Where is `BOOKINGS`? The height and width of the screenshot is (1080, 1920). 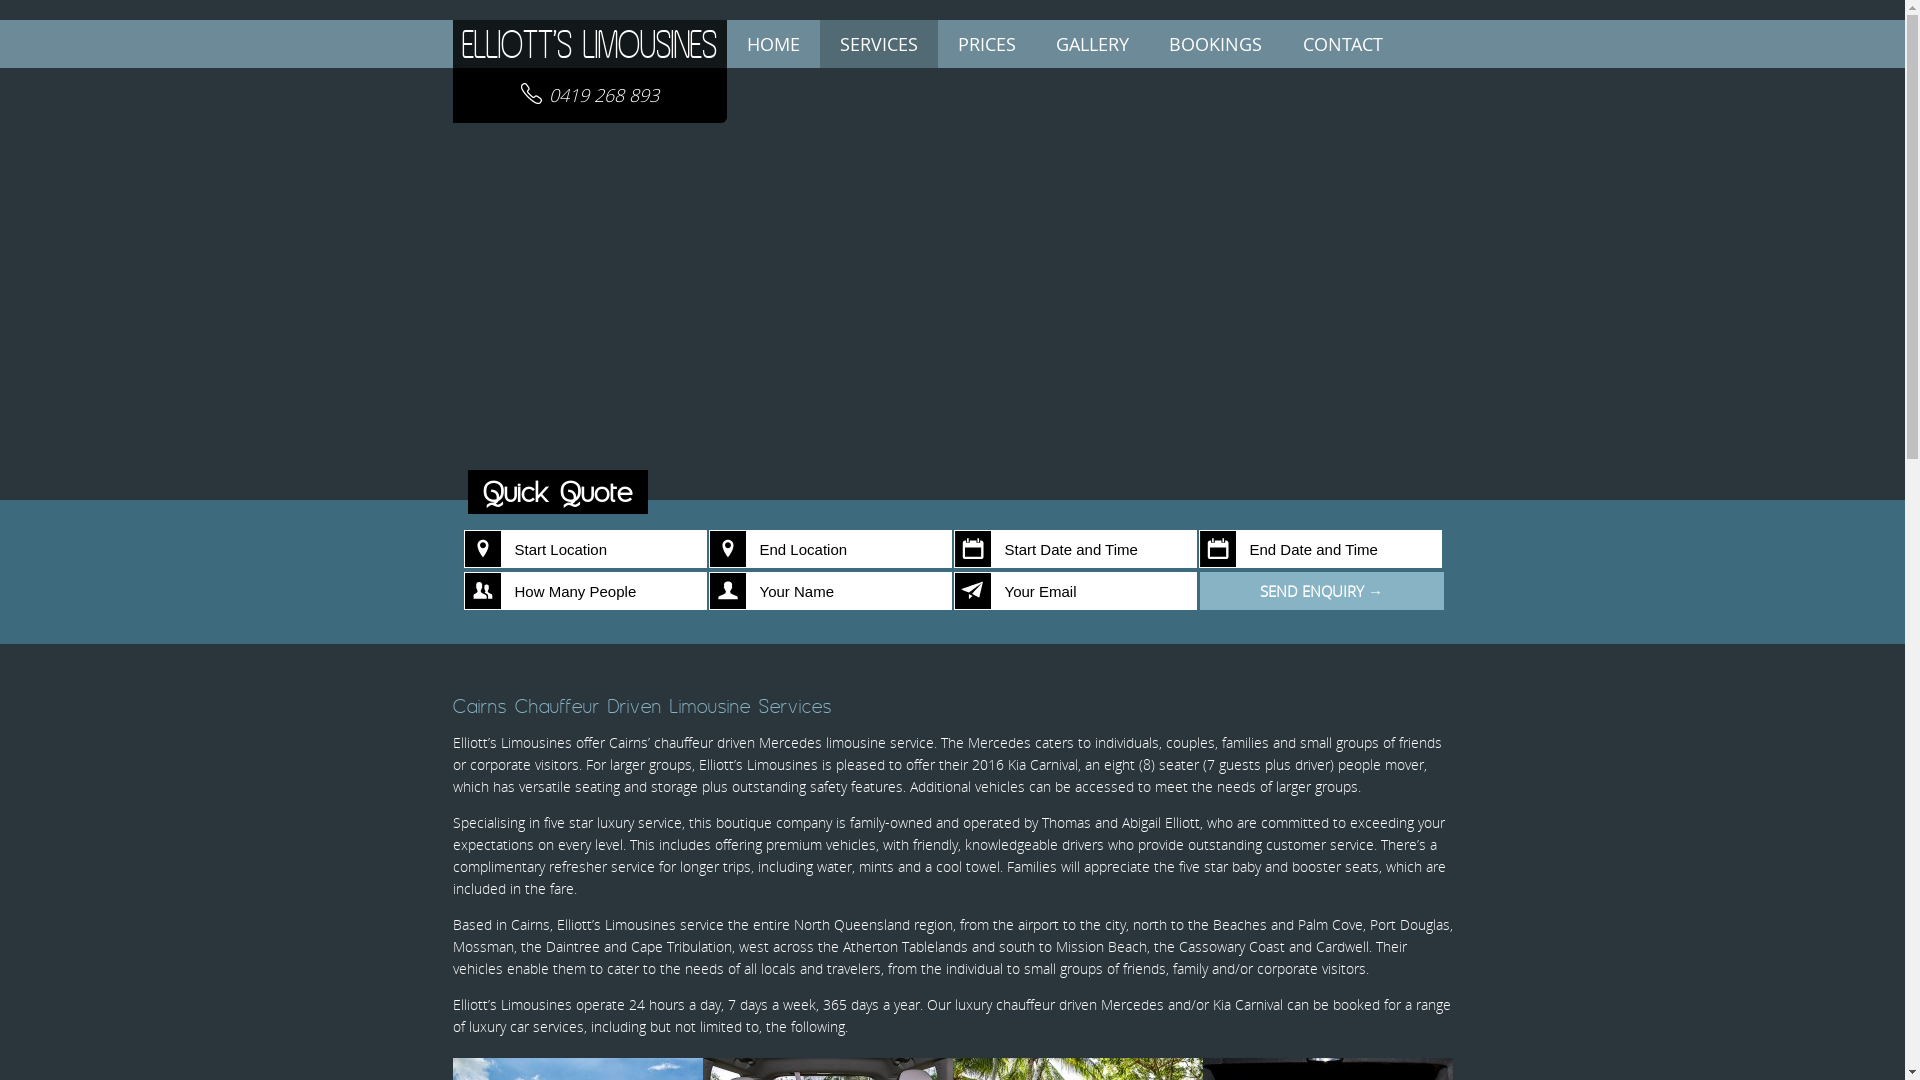 BOOKINGS is located at coordinates (1214, 44).